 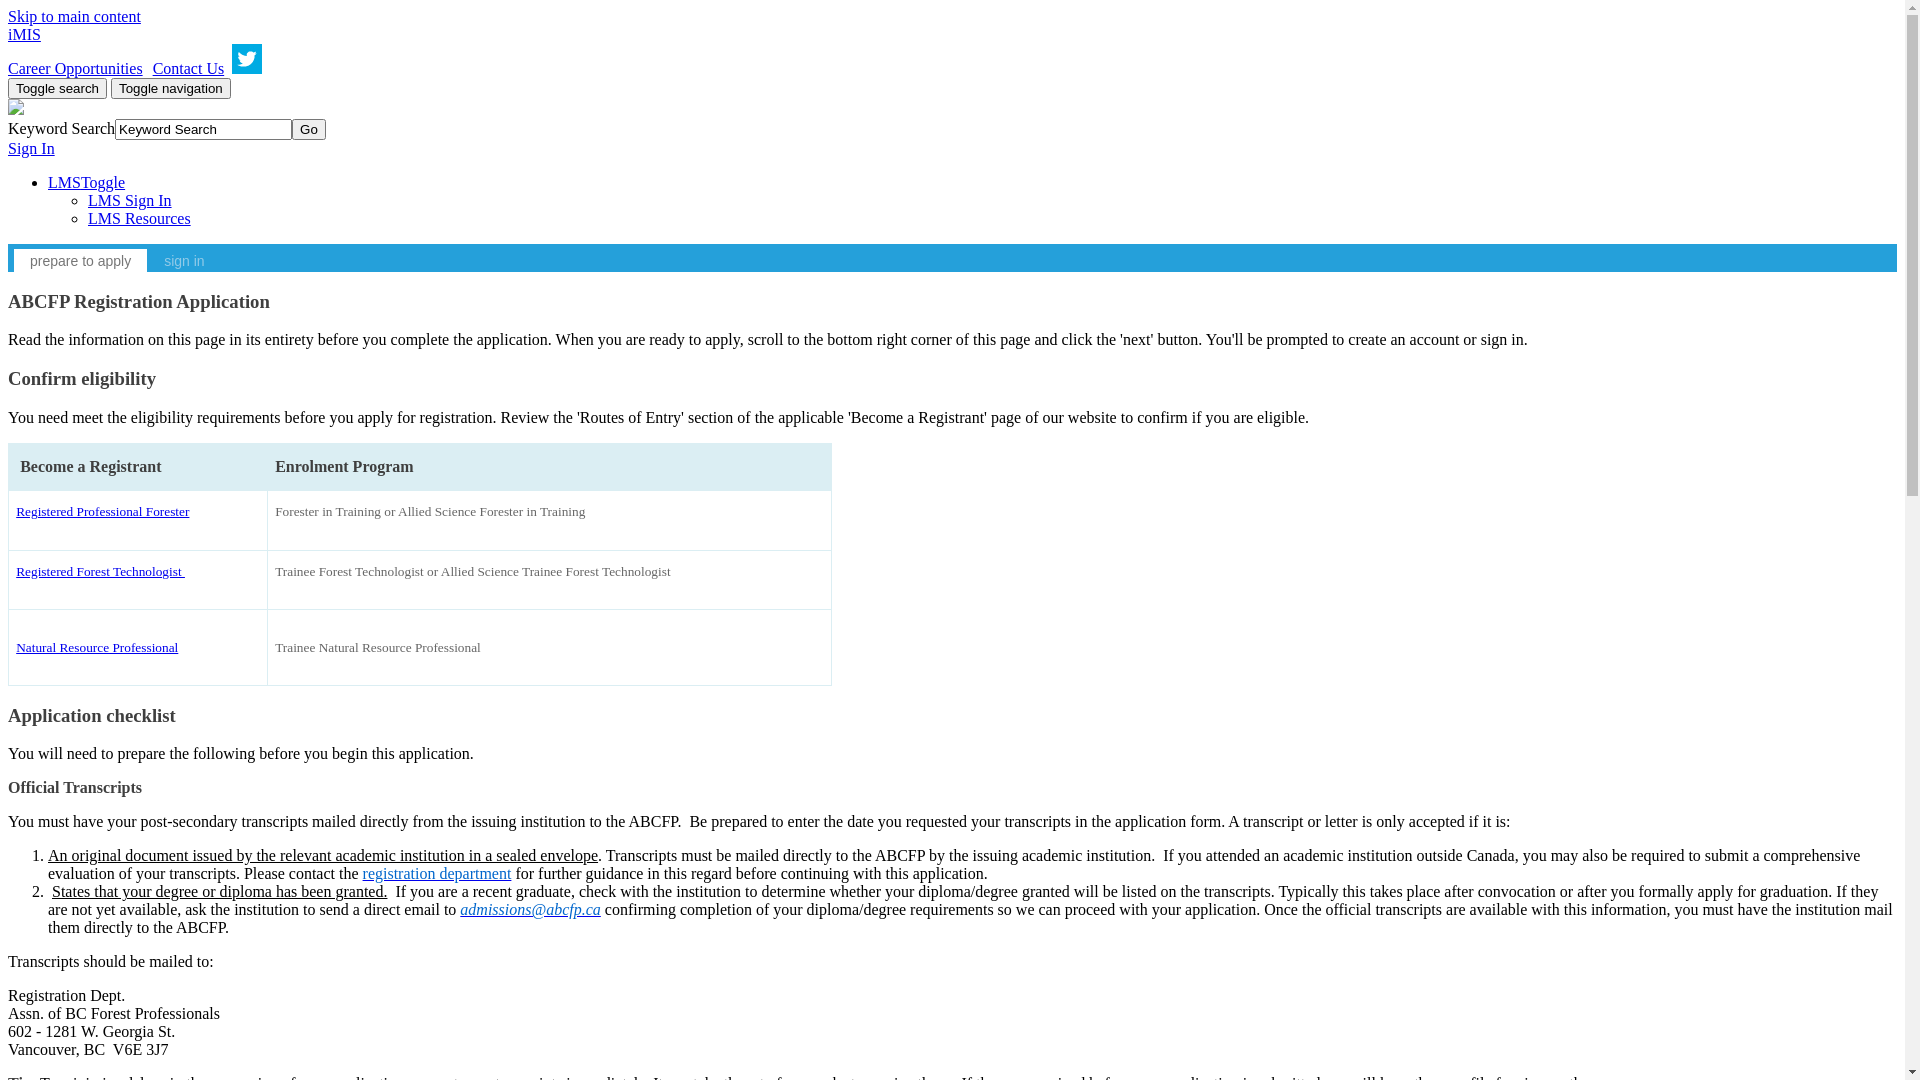 What do you see at coordinates (171, 88) in the screenshot?
I see `Toggle navigation` at bounding box center [171, 88].